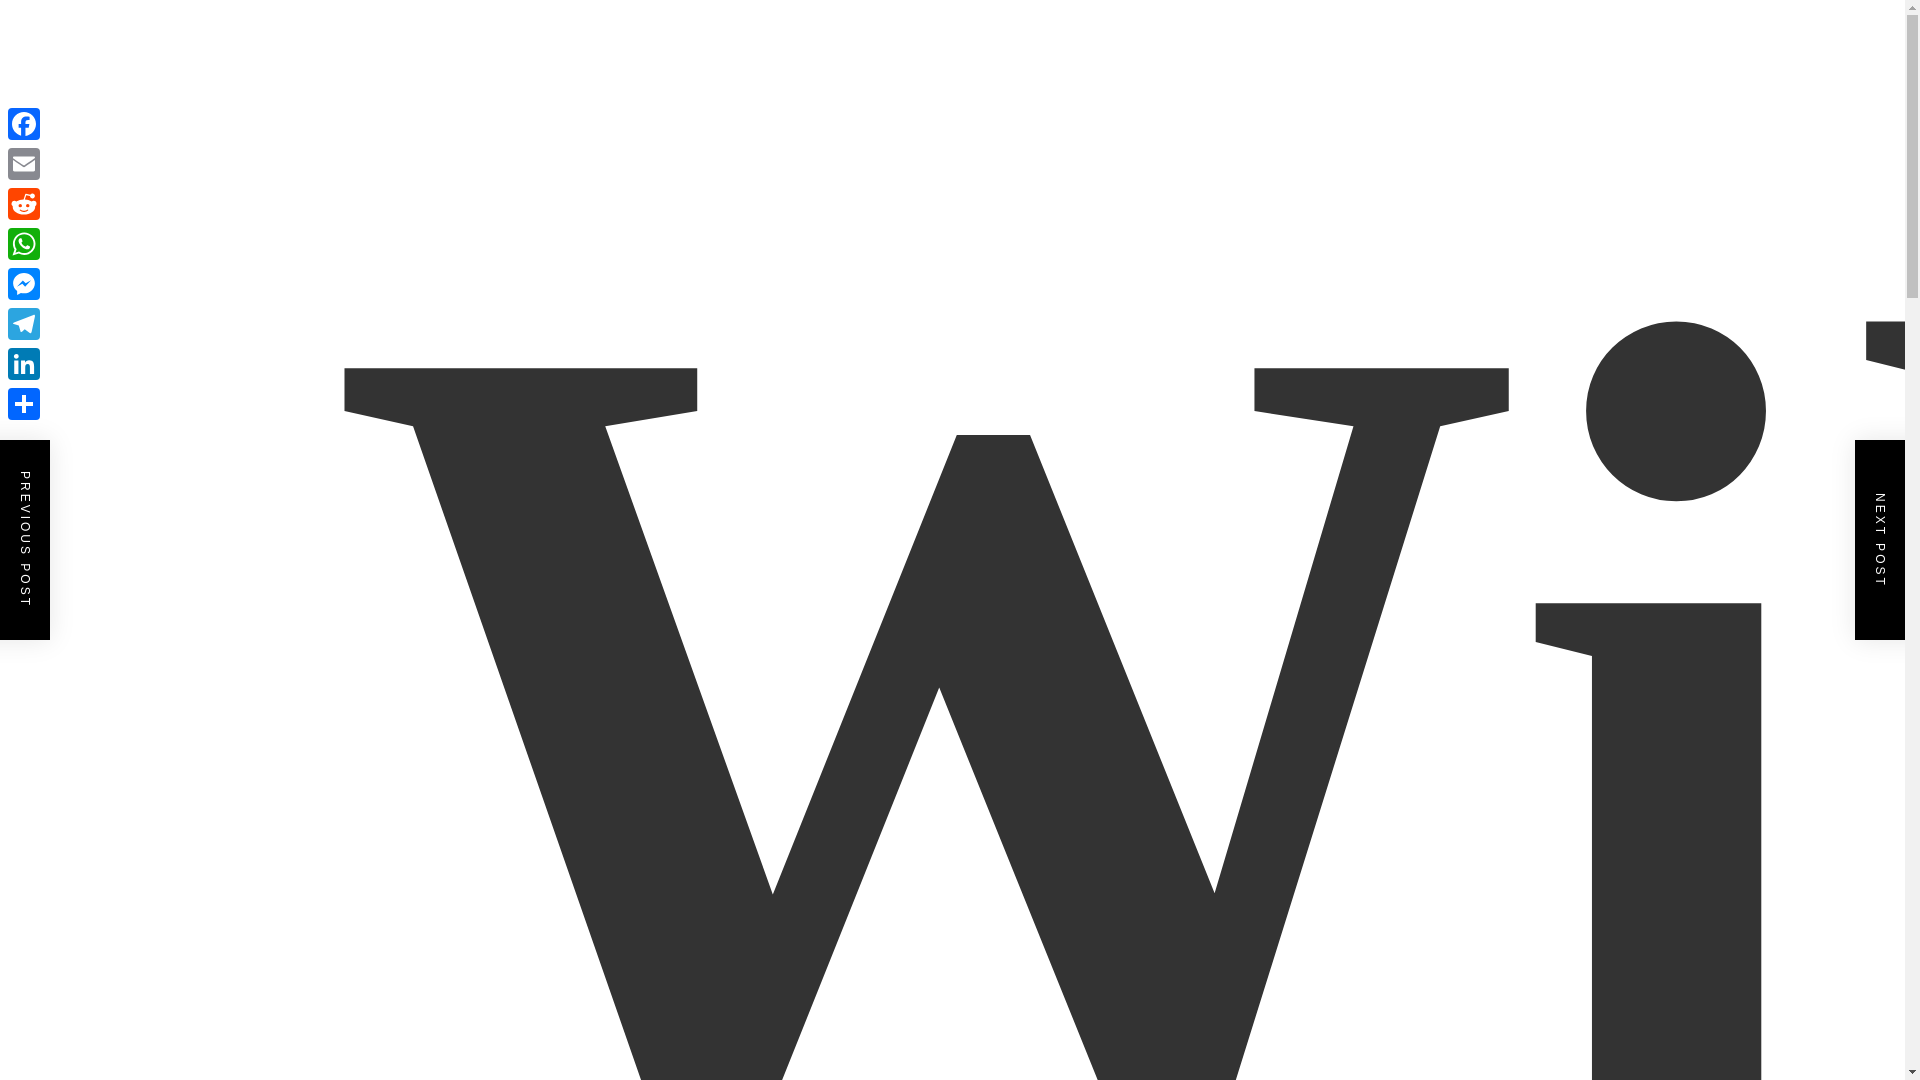  I want to click on Messenger, so click(24, 283).